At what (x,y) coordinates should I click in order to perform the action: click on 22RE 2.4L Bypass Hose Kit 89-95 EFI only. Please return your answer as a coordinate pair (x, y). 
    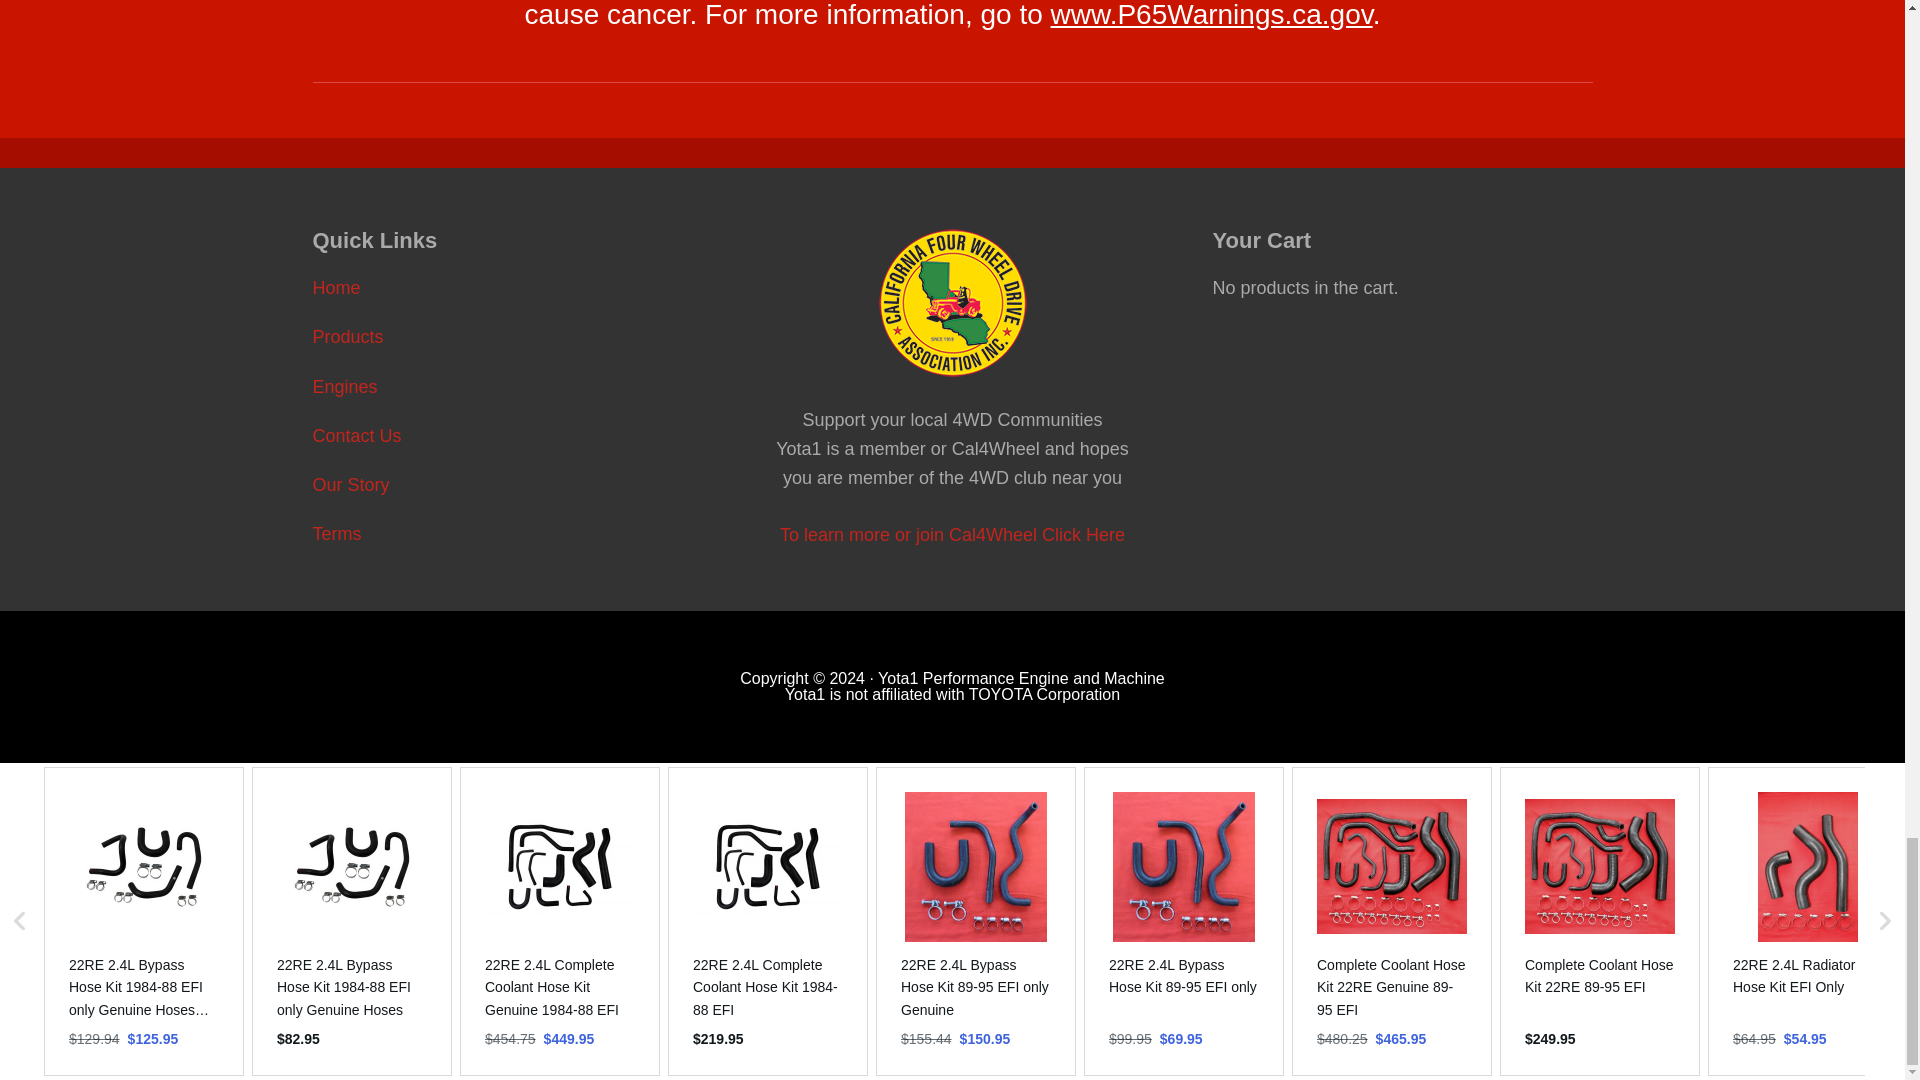
    Looking at the image, I should click on (1184, 976).